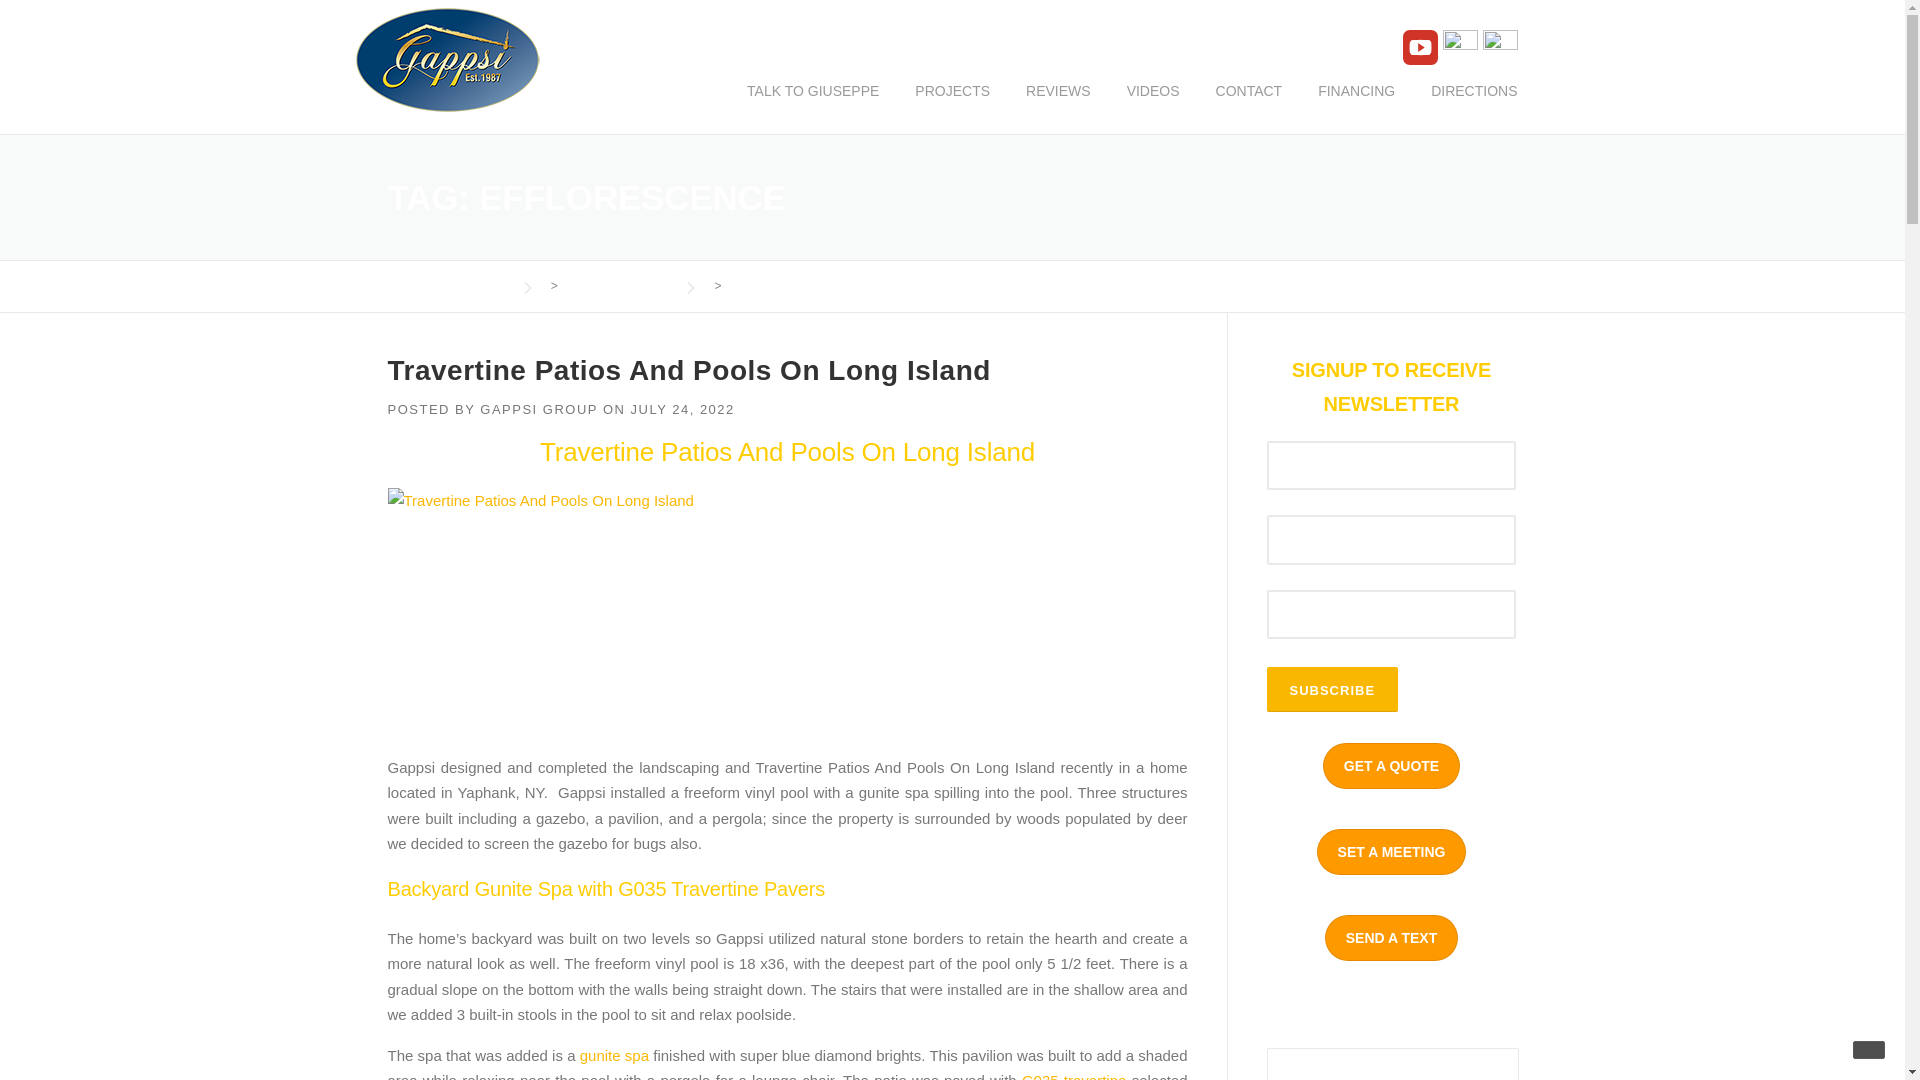  What do you see at coordinates (1356, 106) in the screenshot?
I see `FINANCING` at bounding box center [1356, 106].